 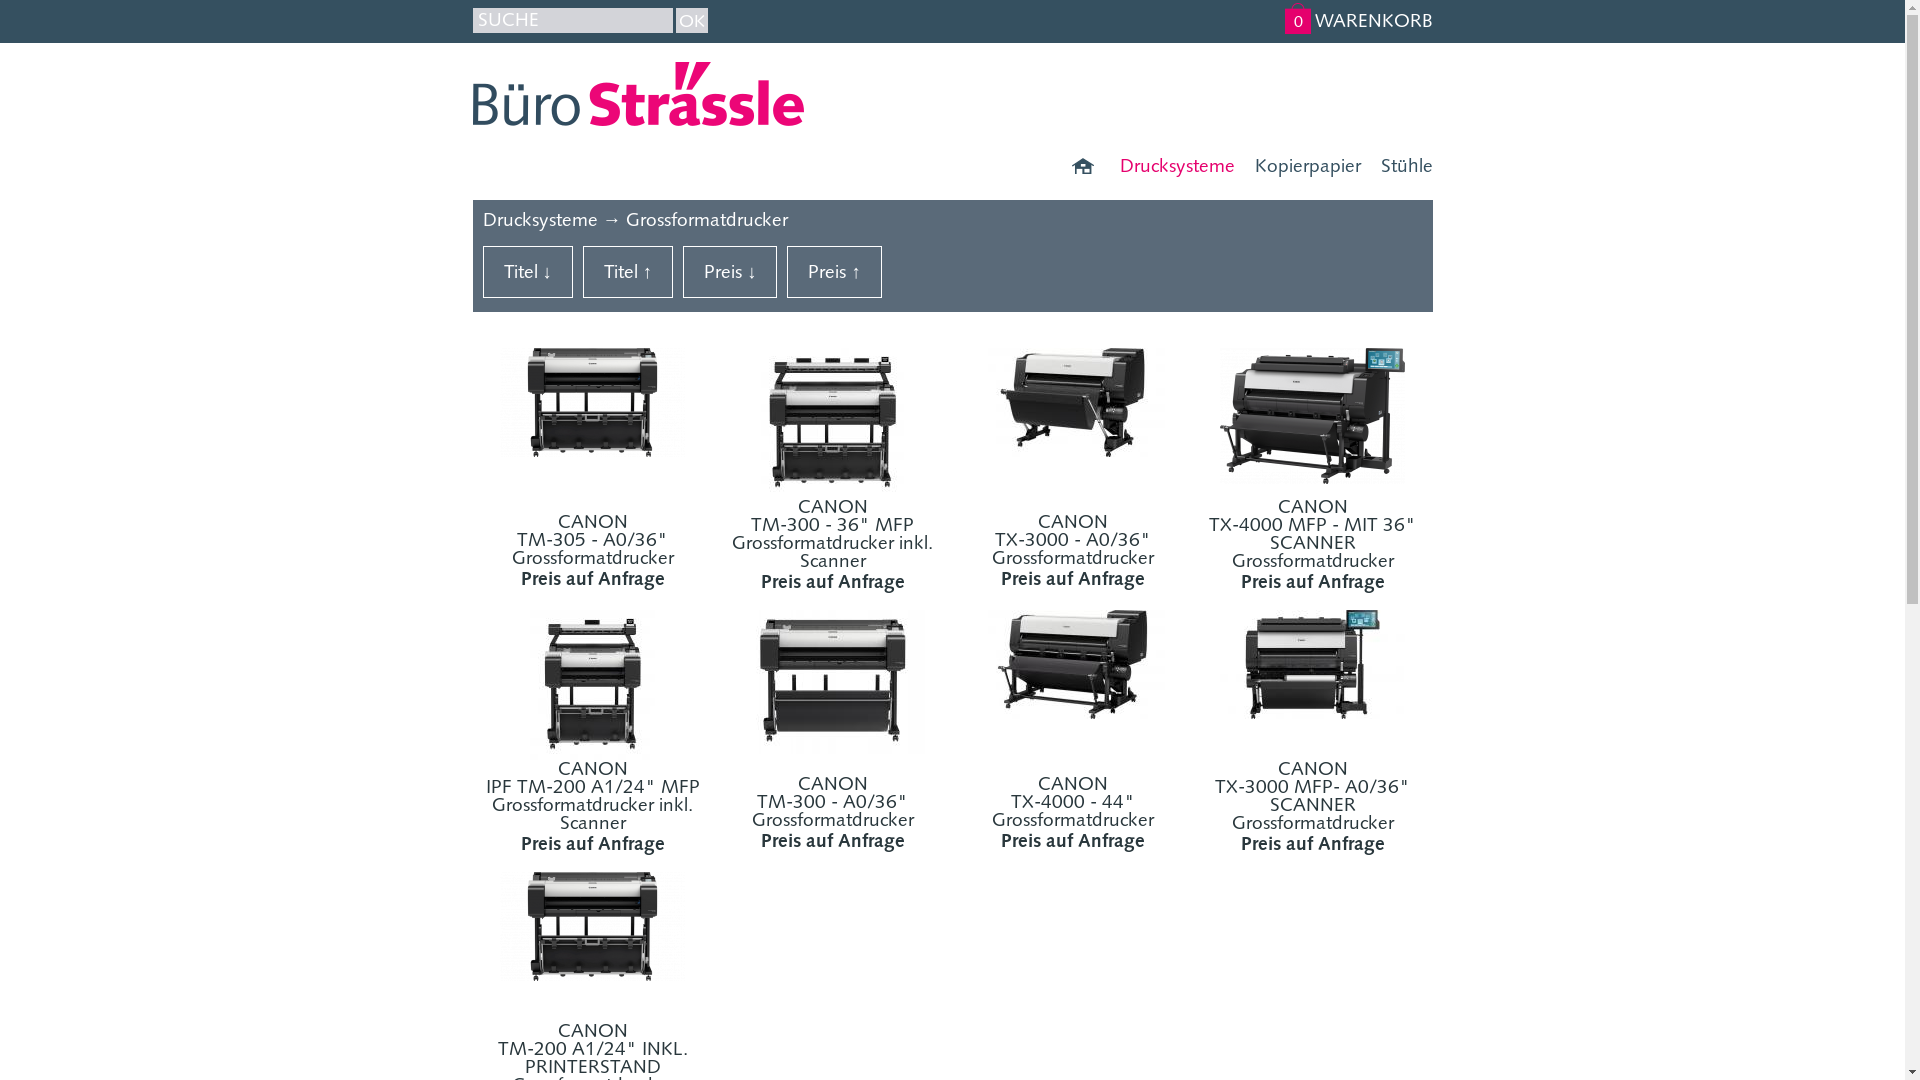 What do you see at coordinates (1073, 685) in the screenshot?
I see `CANON
TX-4000 - 44"
Grossformatdrucker
Preis auf Anfrage` at bounding box center [1073, 685].